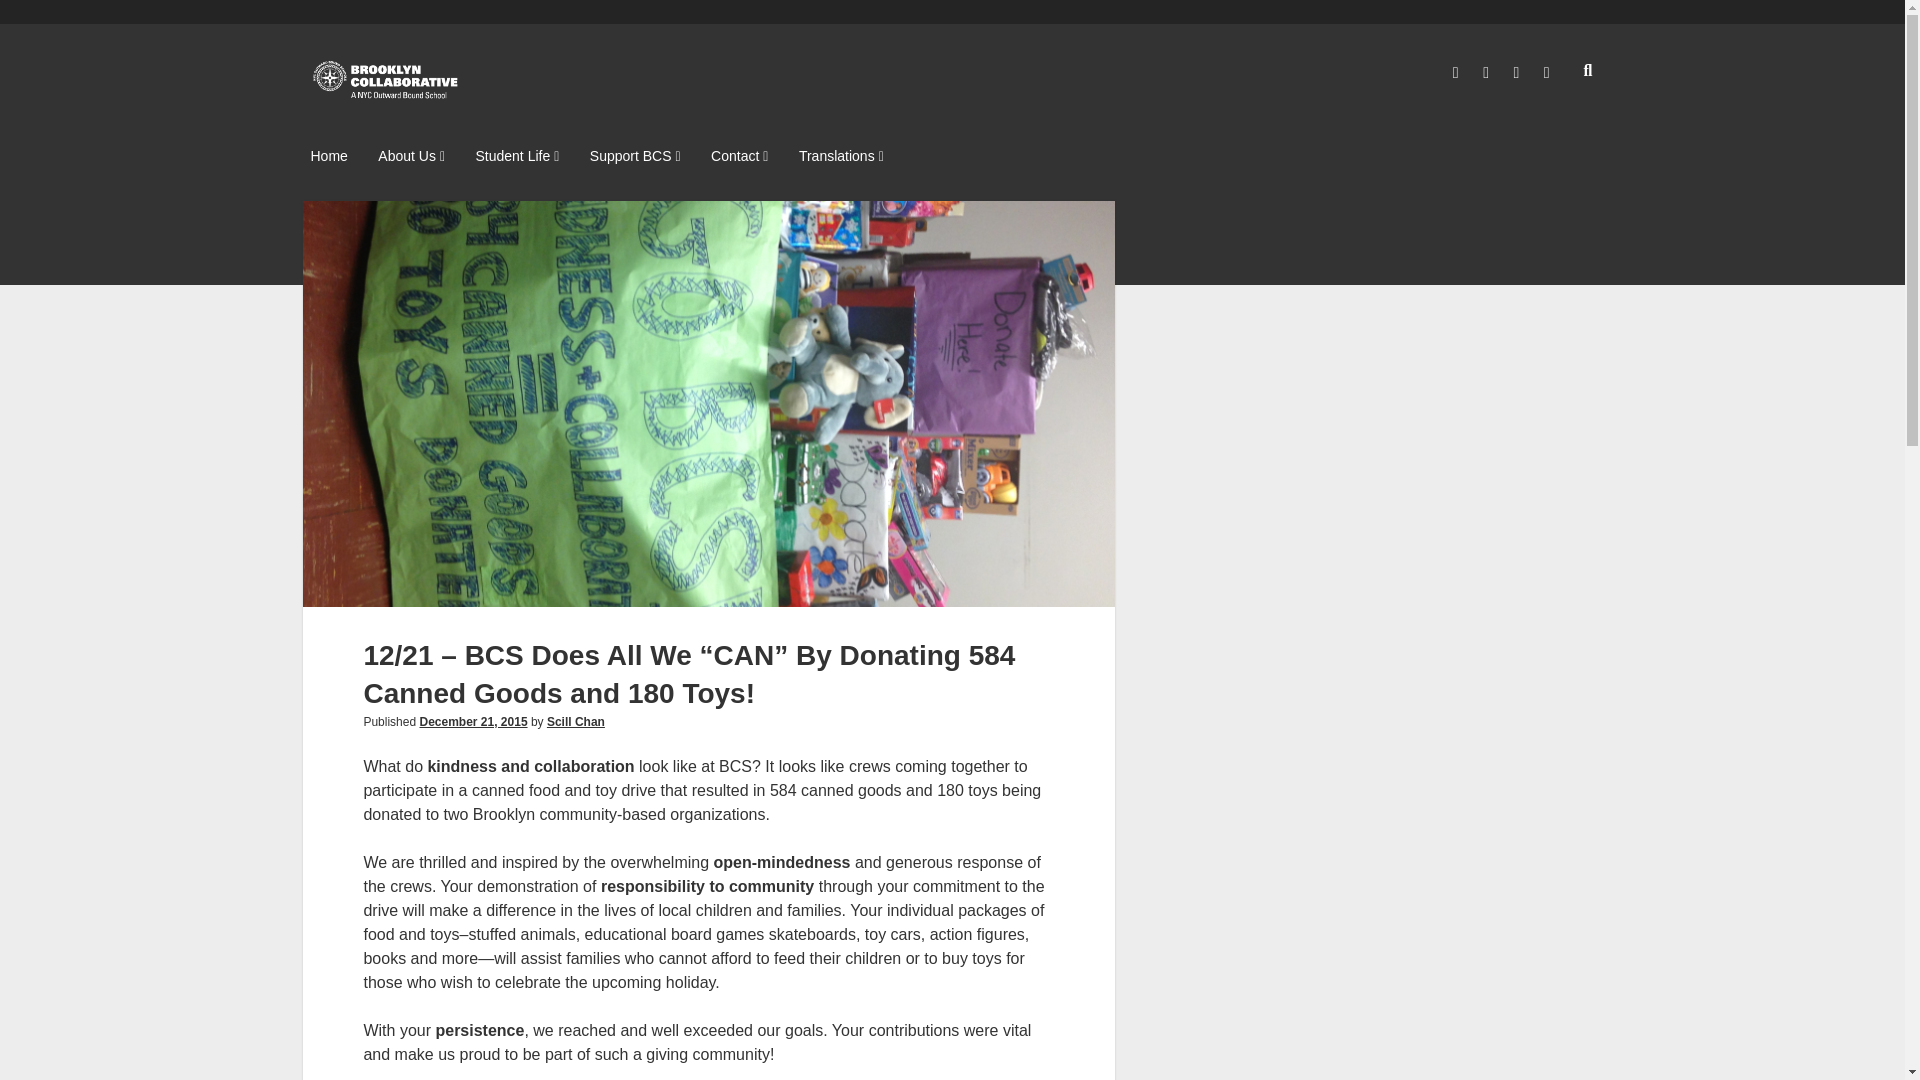  I want to click on Student Life, so click(516, 156).